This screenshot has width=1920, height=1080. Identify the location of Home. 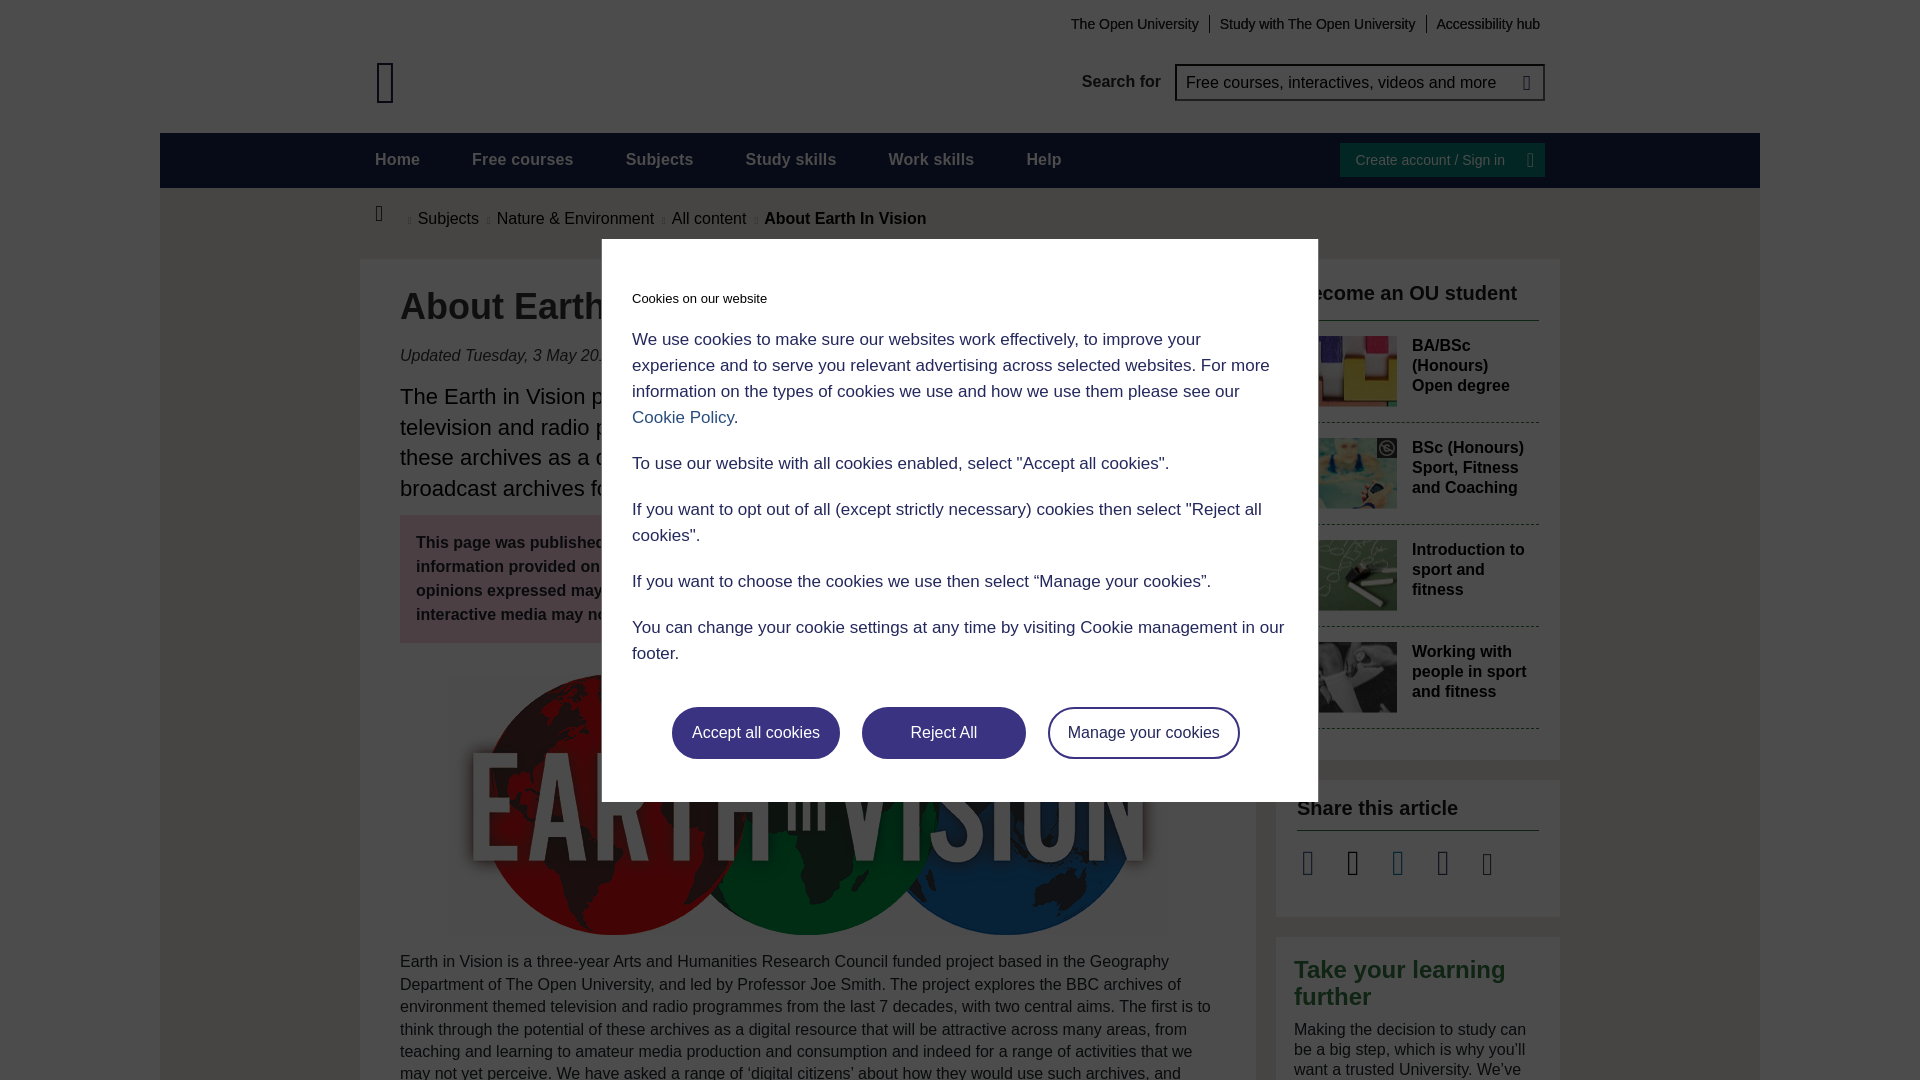
(397, 160).